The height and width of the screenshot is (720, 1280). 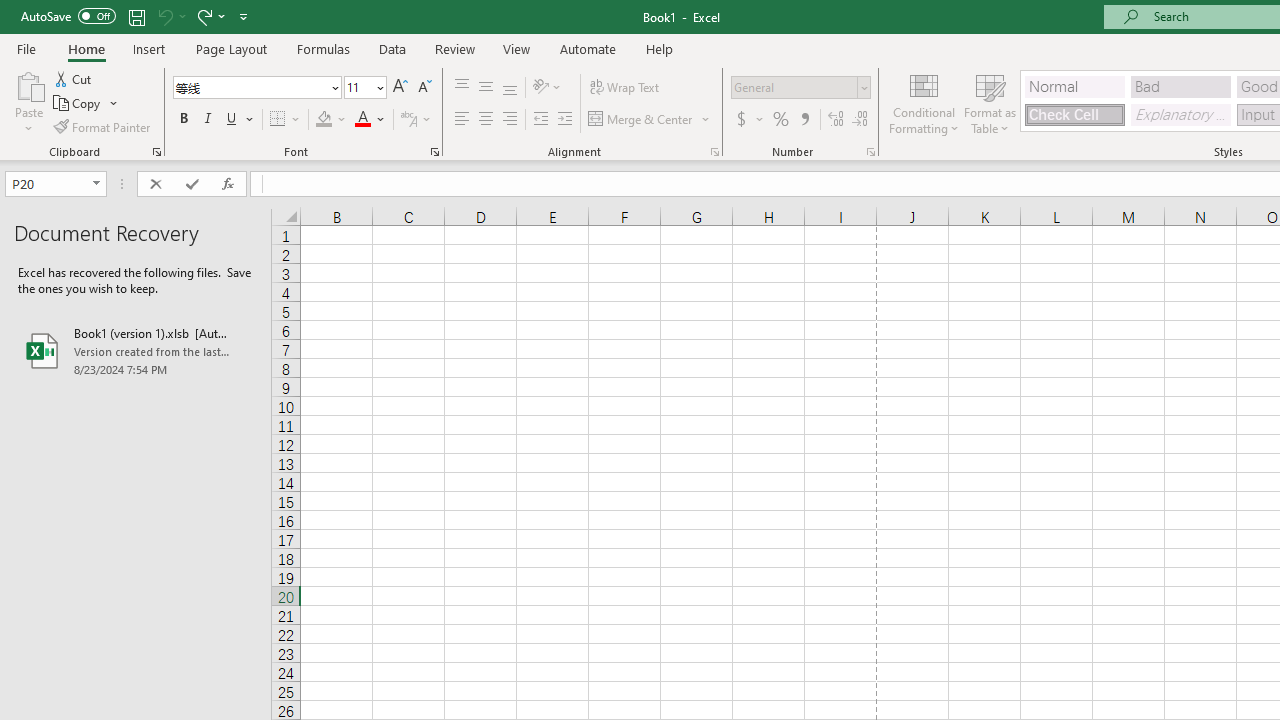 What do you see at coordinates (170, 16) in the screenshot?
I see `Undo` at bounding box center [170, 16].